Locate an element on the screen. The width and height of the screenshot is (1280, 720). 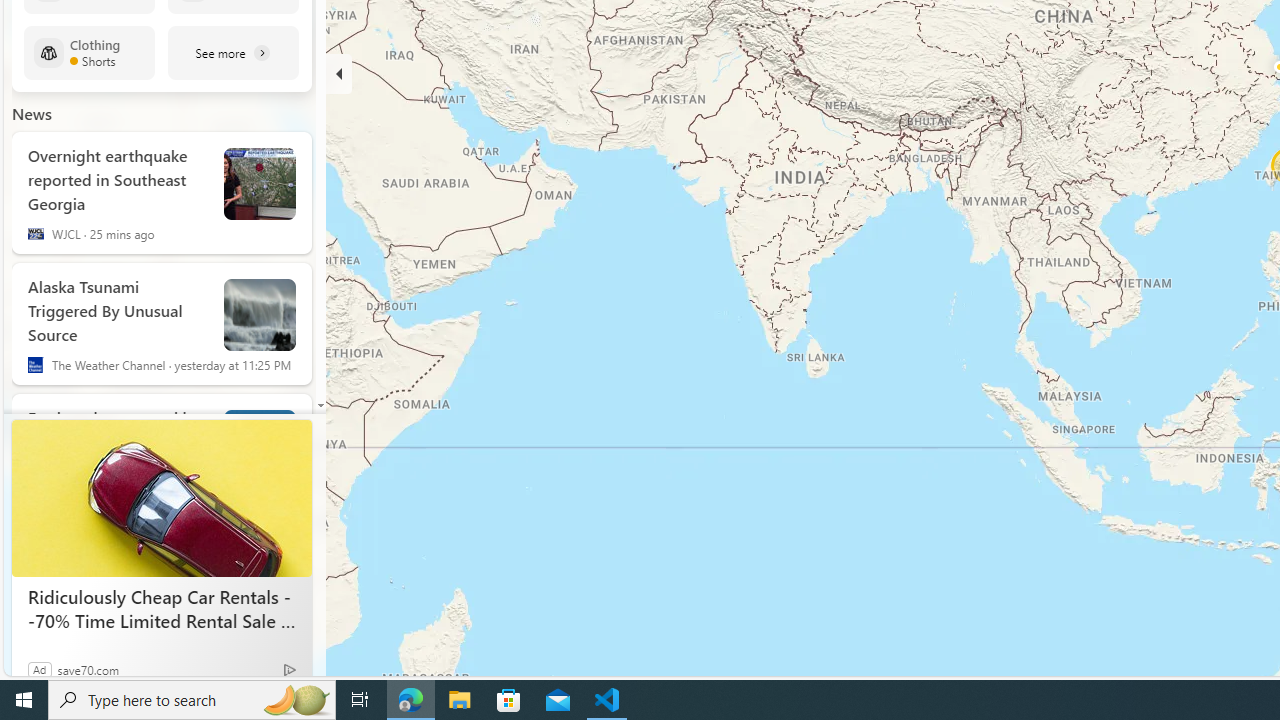
save70.com is located at coordinates (88, 669).